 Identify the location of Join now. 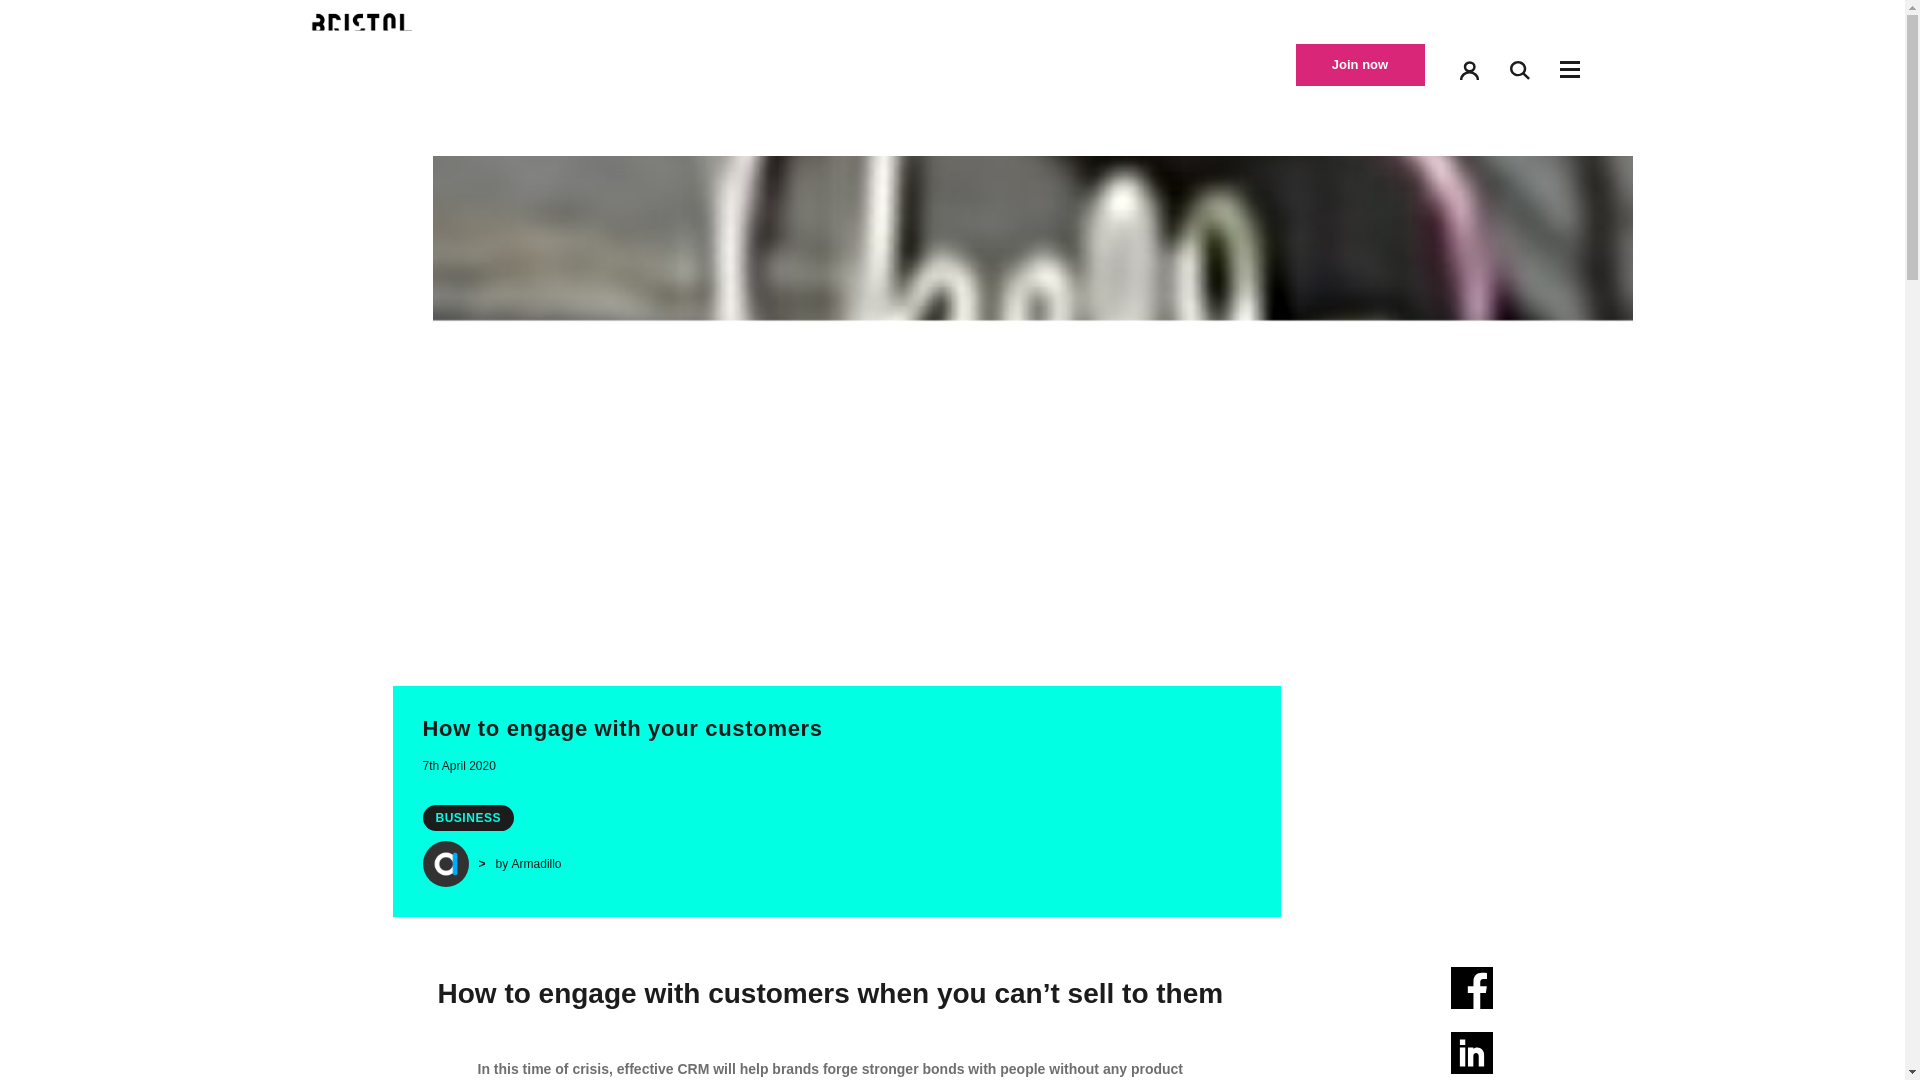
(1360, 65).